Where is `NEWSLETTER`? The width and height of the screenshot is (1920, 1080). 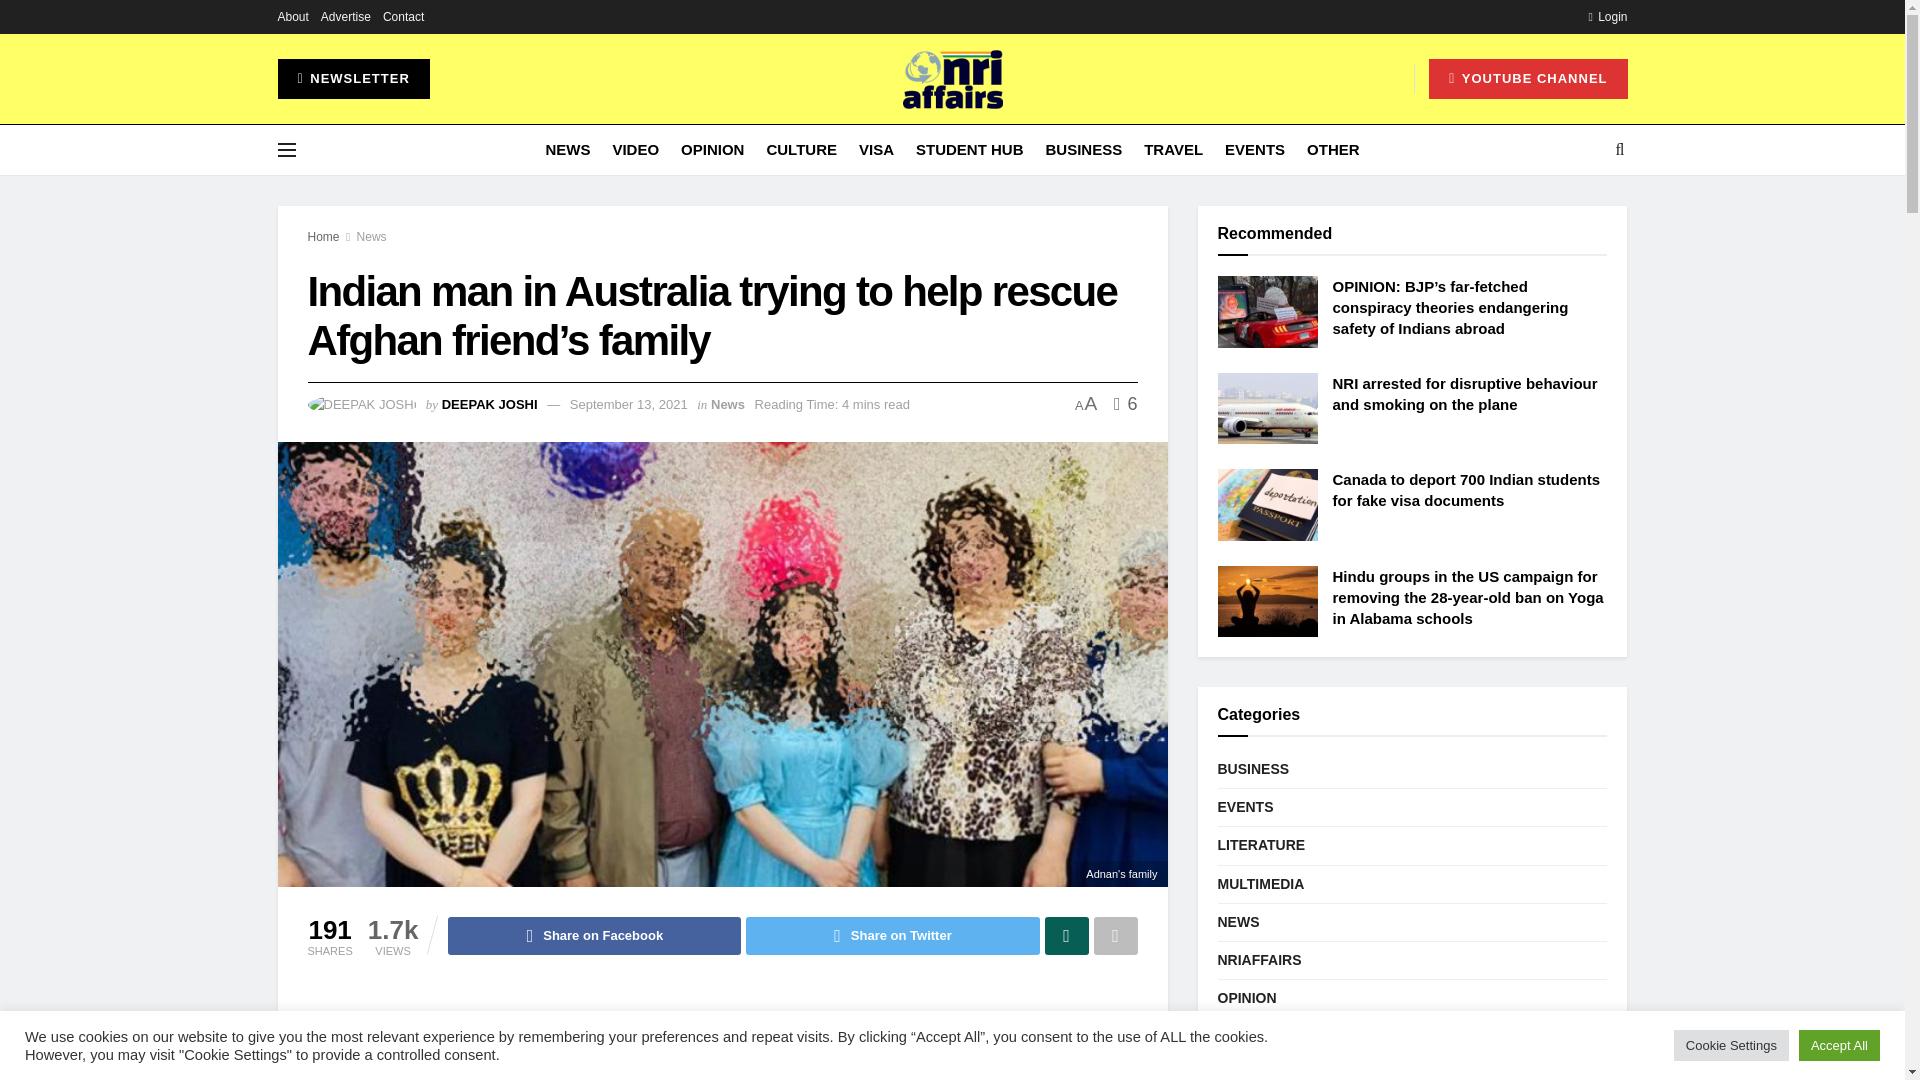
NEWSLETTER is located at coordinates (354, 79).